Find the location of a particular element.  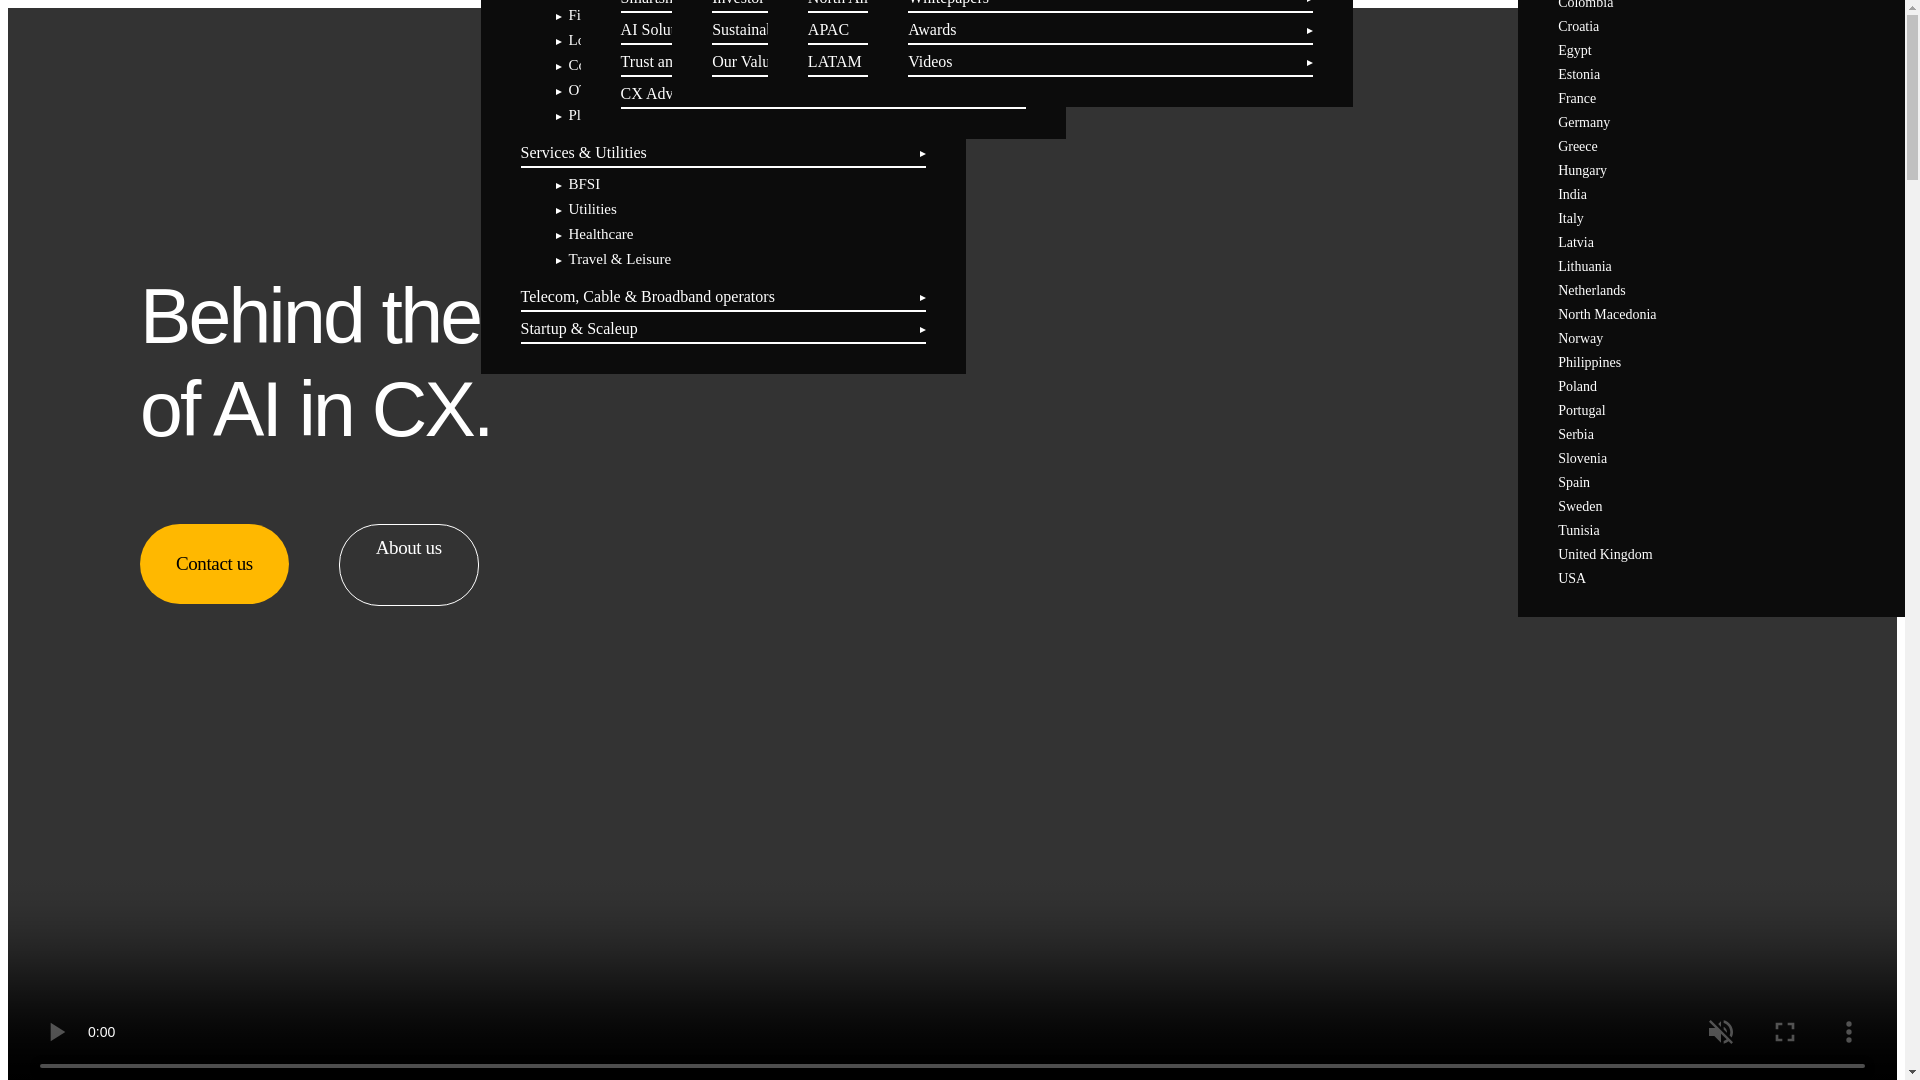

Consumer durables is located at coordinates (626, 65).